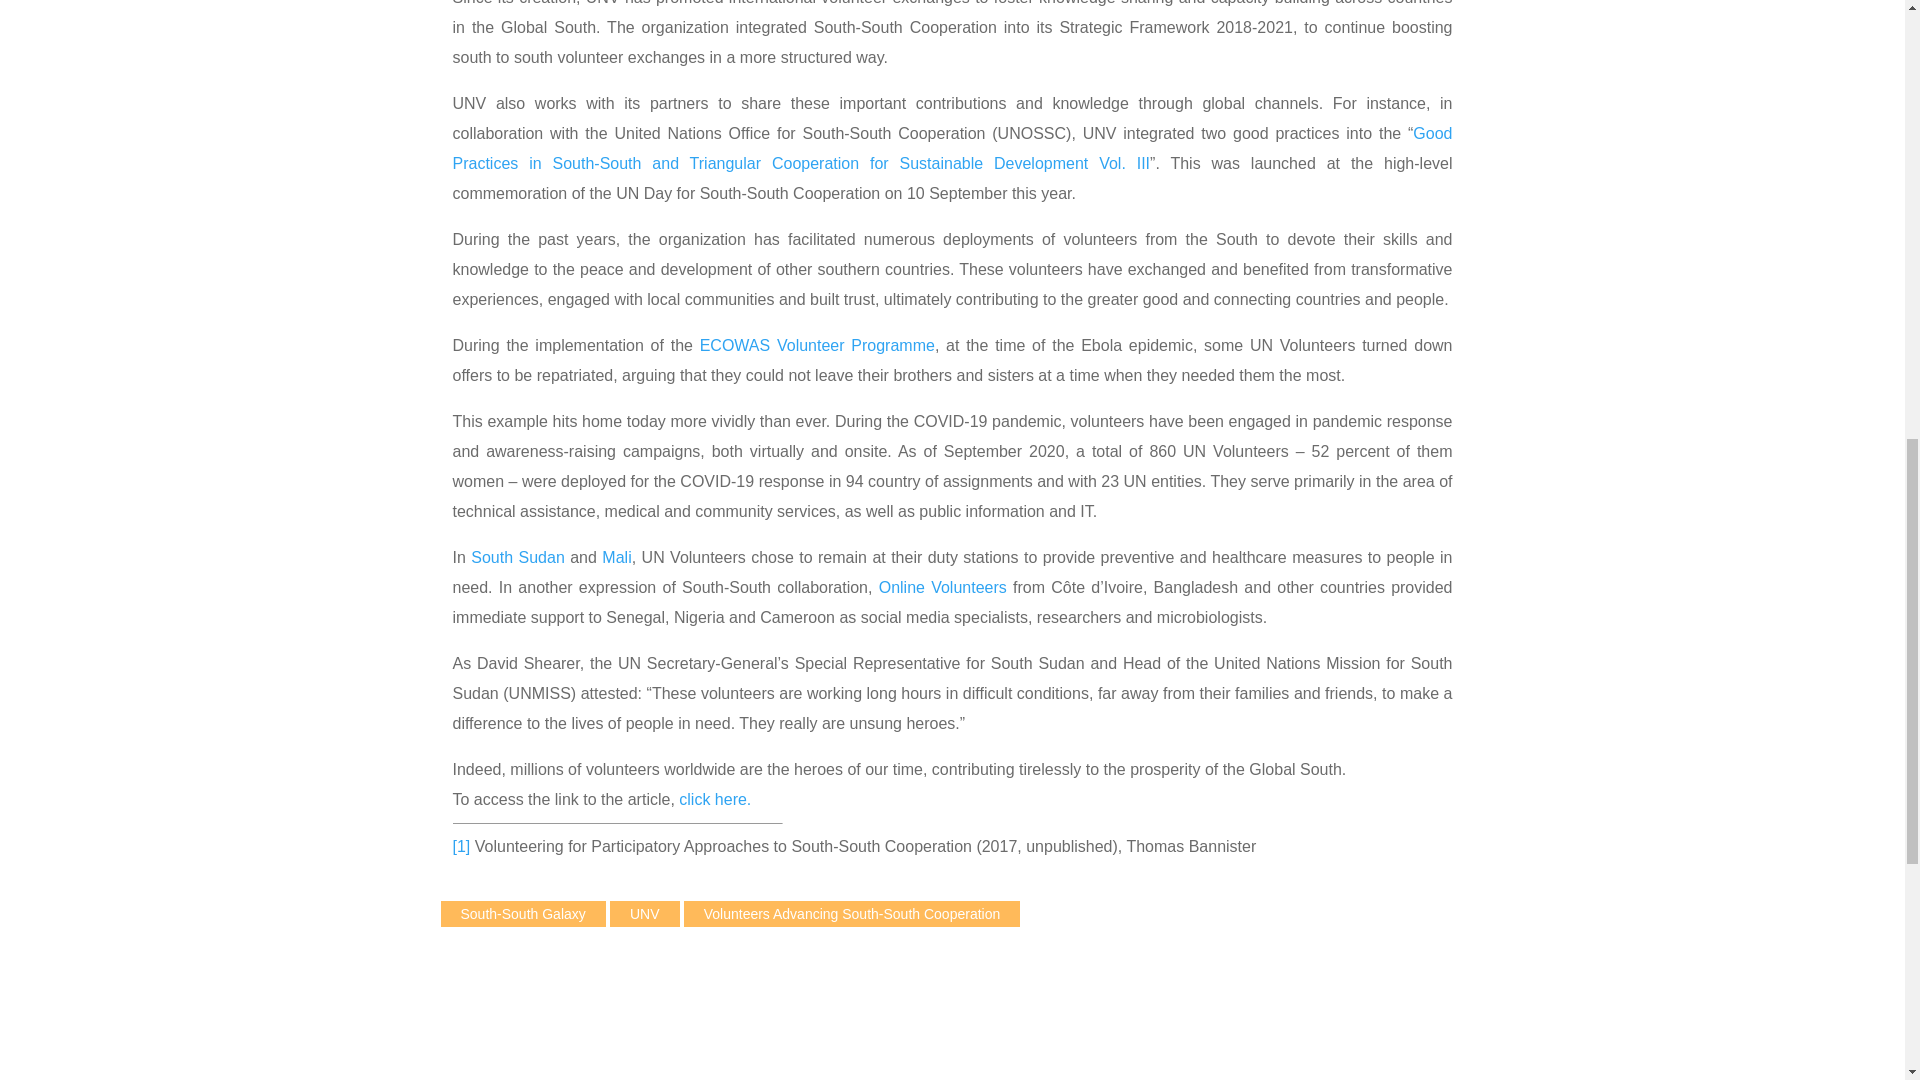  Describe the element at coordinates (818, 345) in the screenshot. I see `ECOWAS Volunteer Programme` at that location.